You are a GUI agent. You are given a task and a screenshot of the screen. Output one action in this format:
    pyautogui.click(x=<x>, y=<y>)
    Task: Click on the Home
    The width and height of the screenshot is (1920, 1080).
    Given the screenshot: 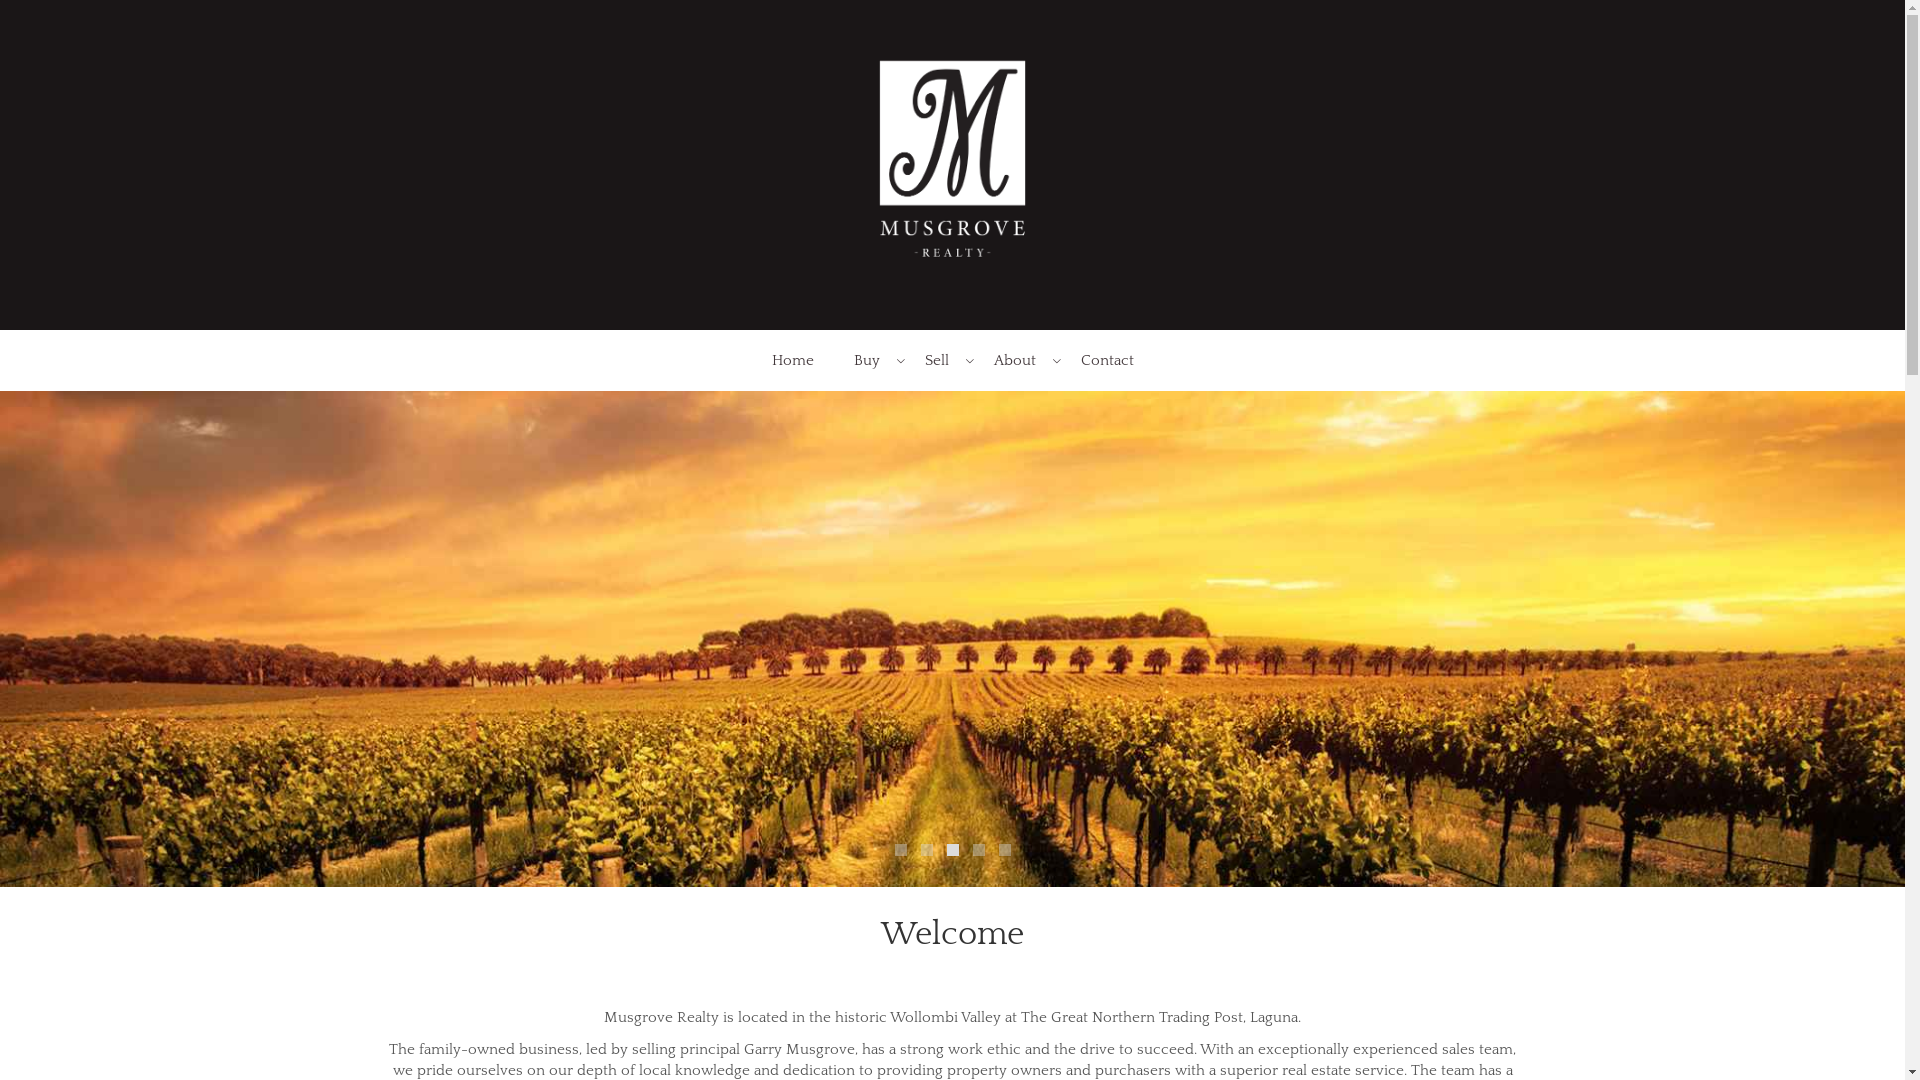 What is the action you would take?
    pyautogui.click(x=793, y=360)
    